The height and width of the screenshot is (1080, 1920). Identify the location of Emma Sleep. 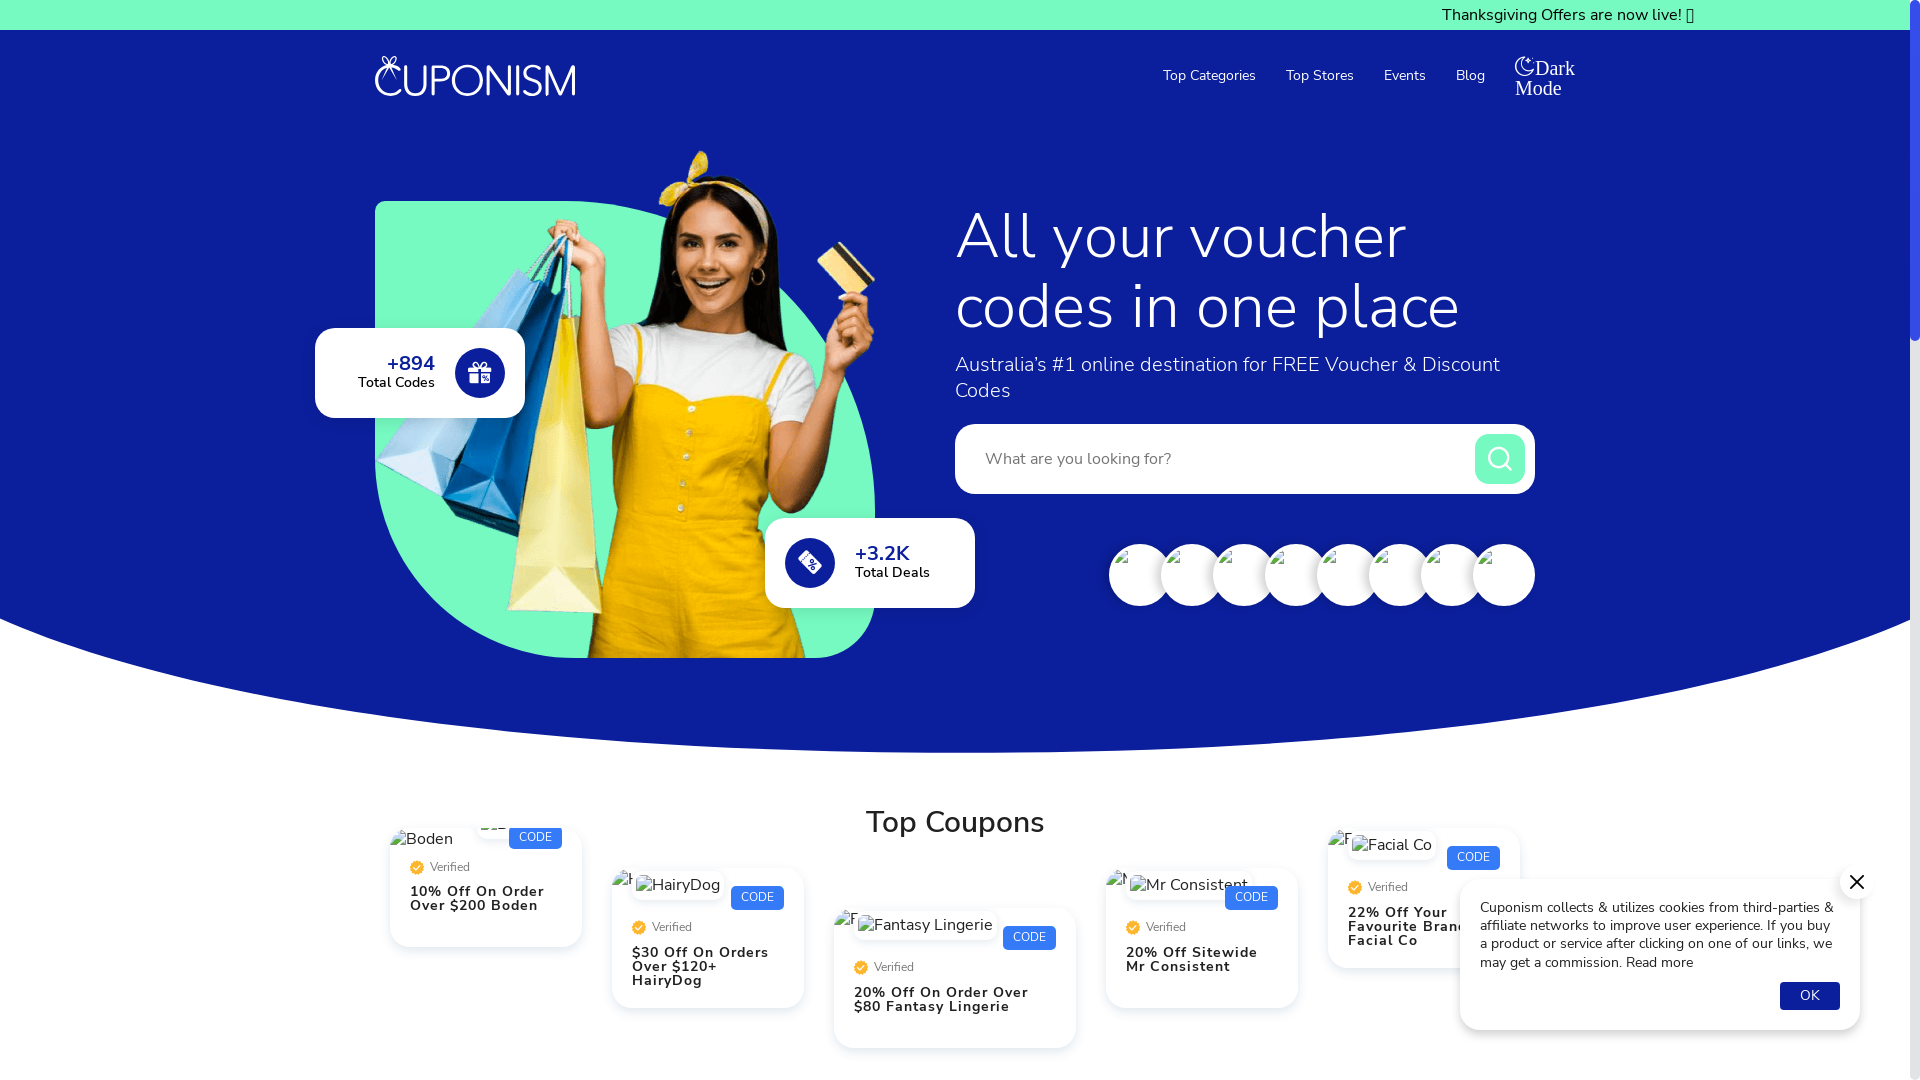
(1192, 575).